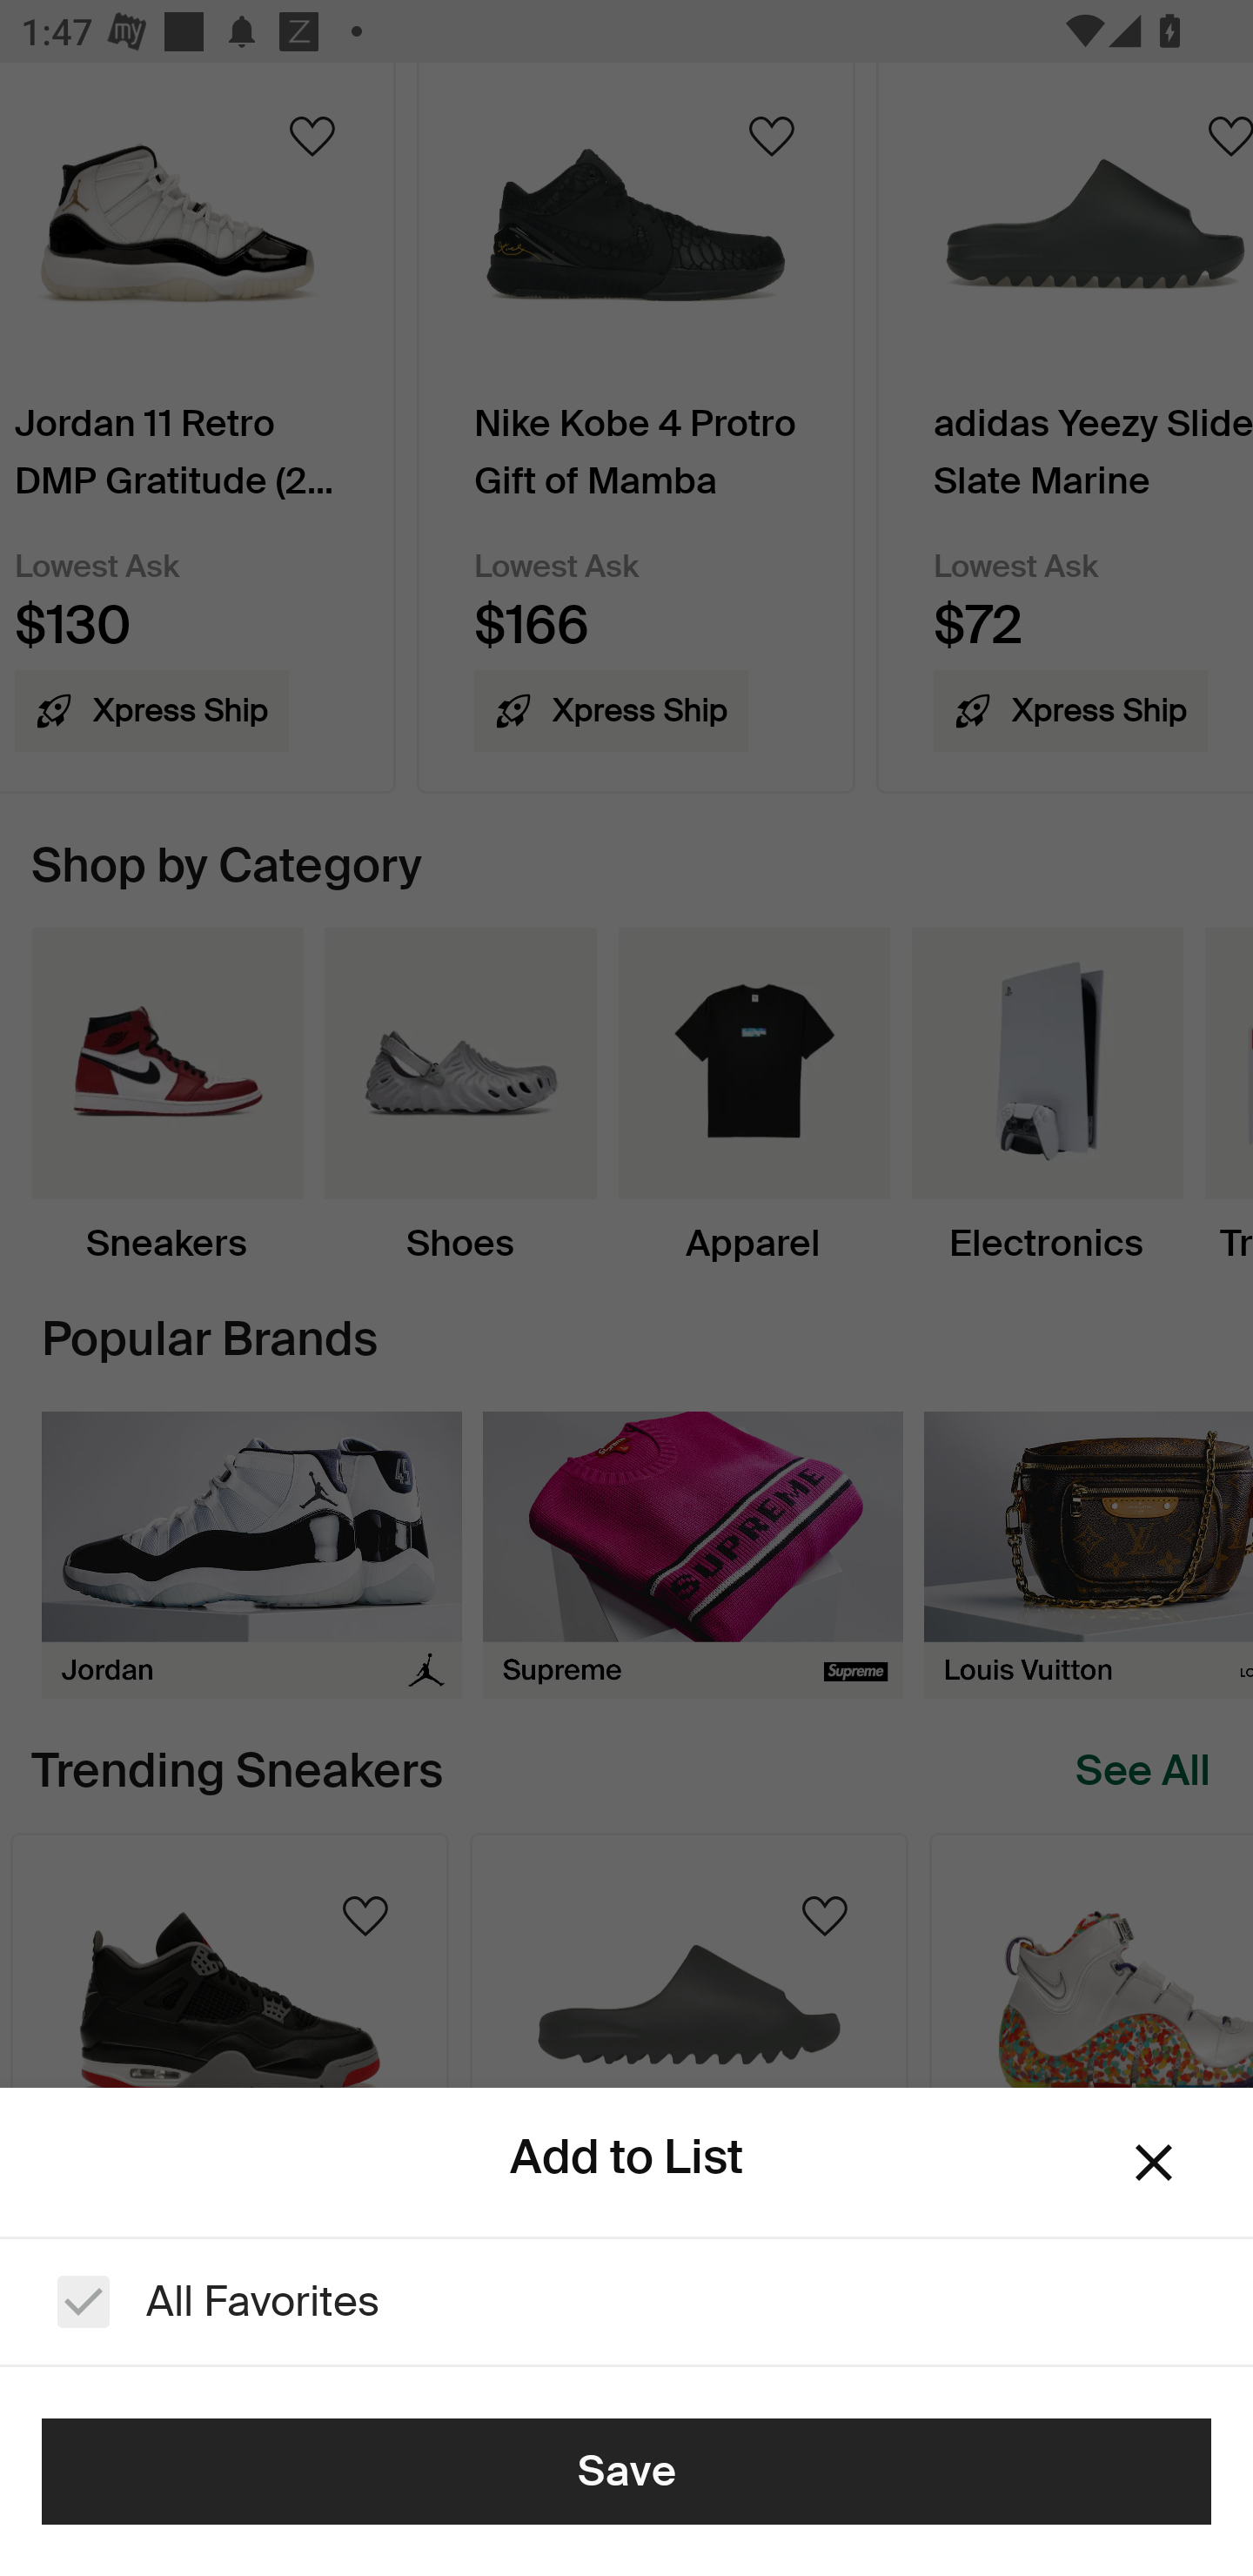 This screenshot has height=2576, width=1253. I want to click on Dismiss, so click(1154, 2162).